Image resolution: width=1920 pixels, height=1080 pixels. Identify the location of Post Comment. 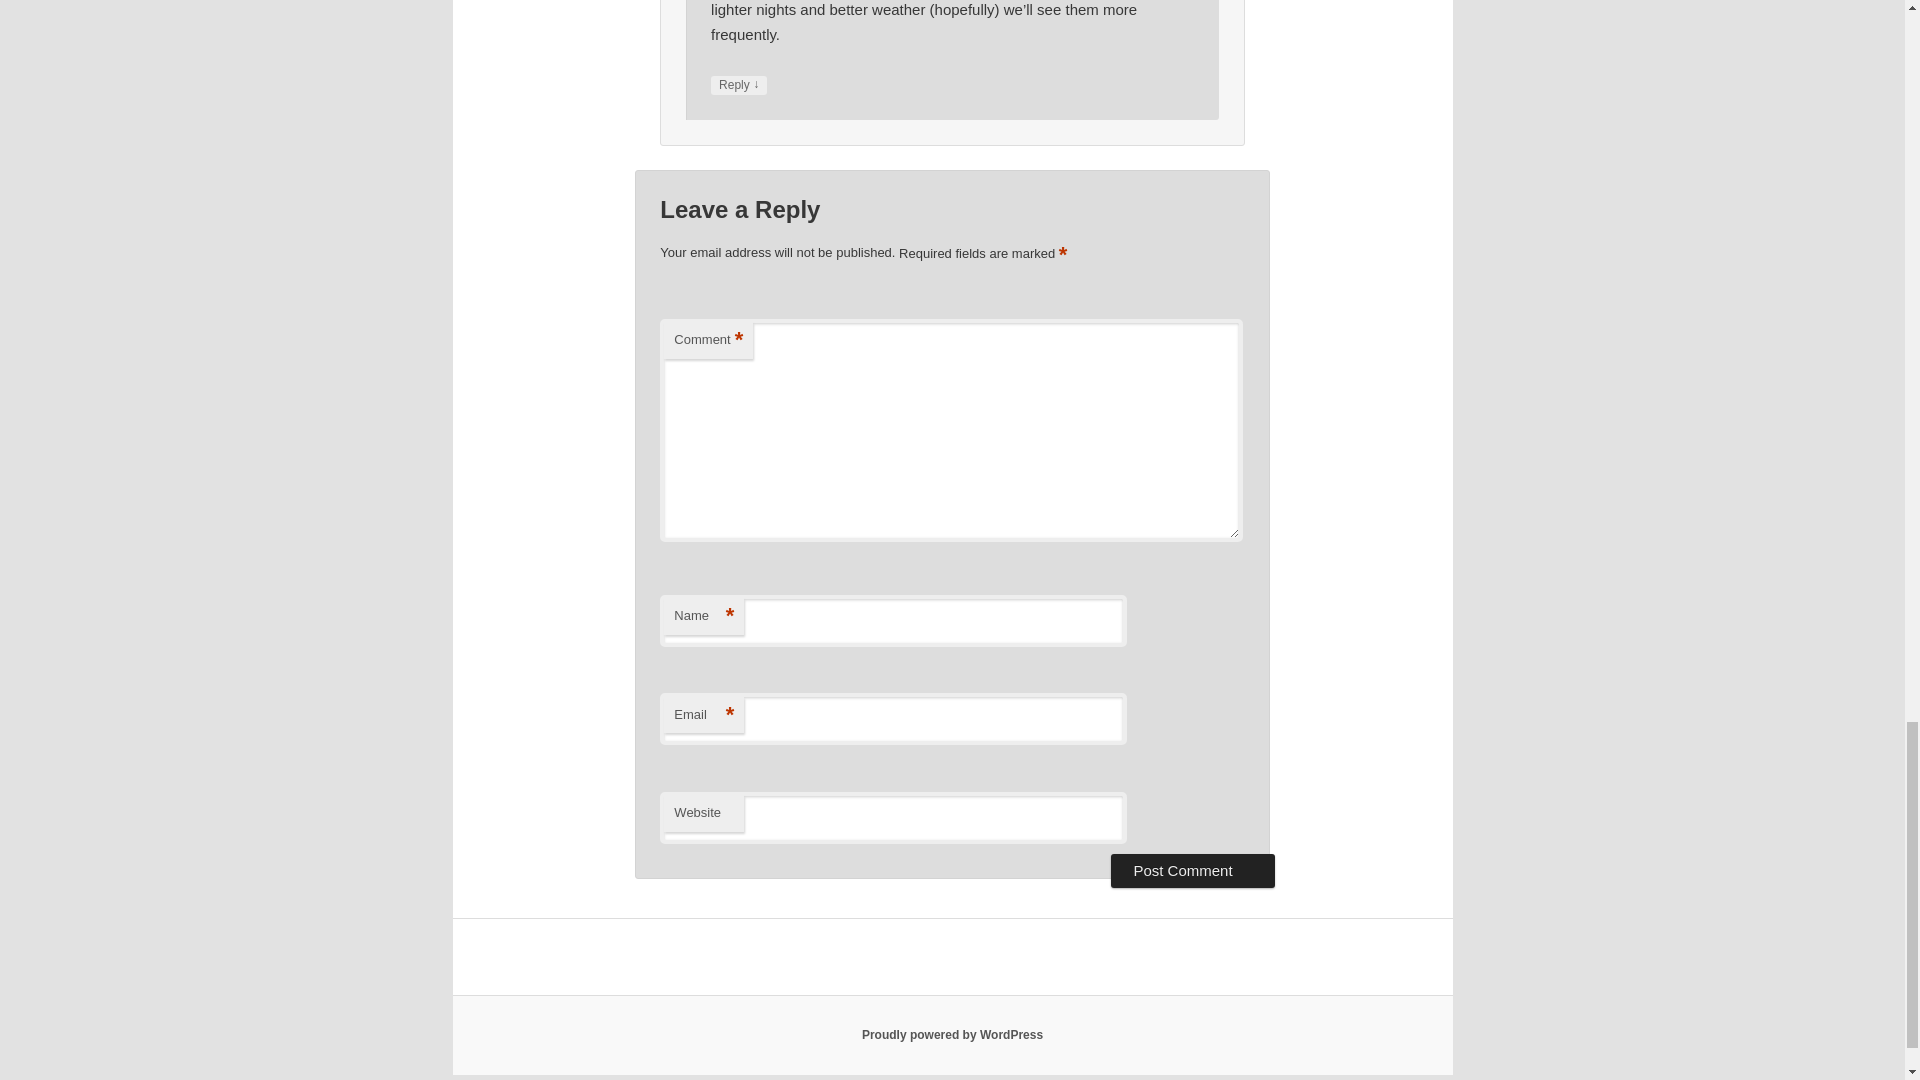
(1192, 870).